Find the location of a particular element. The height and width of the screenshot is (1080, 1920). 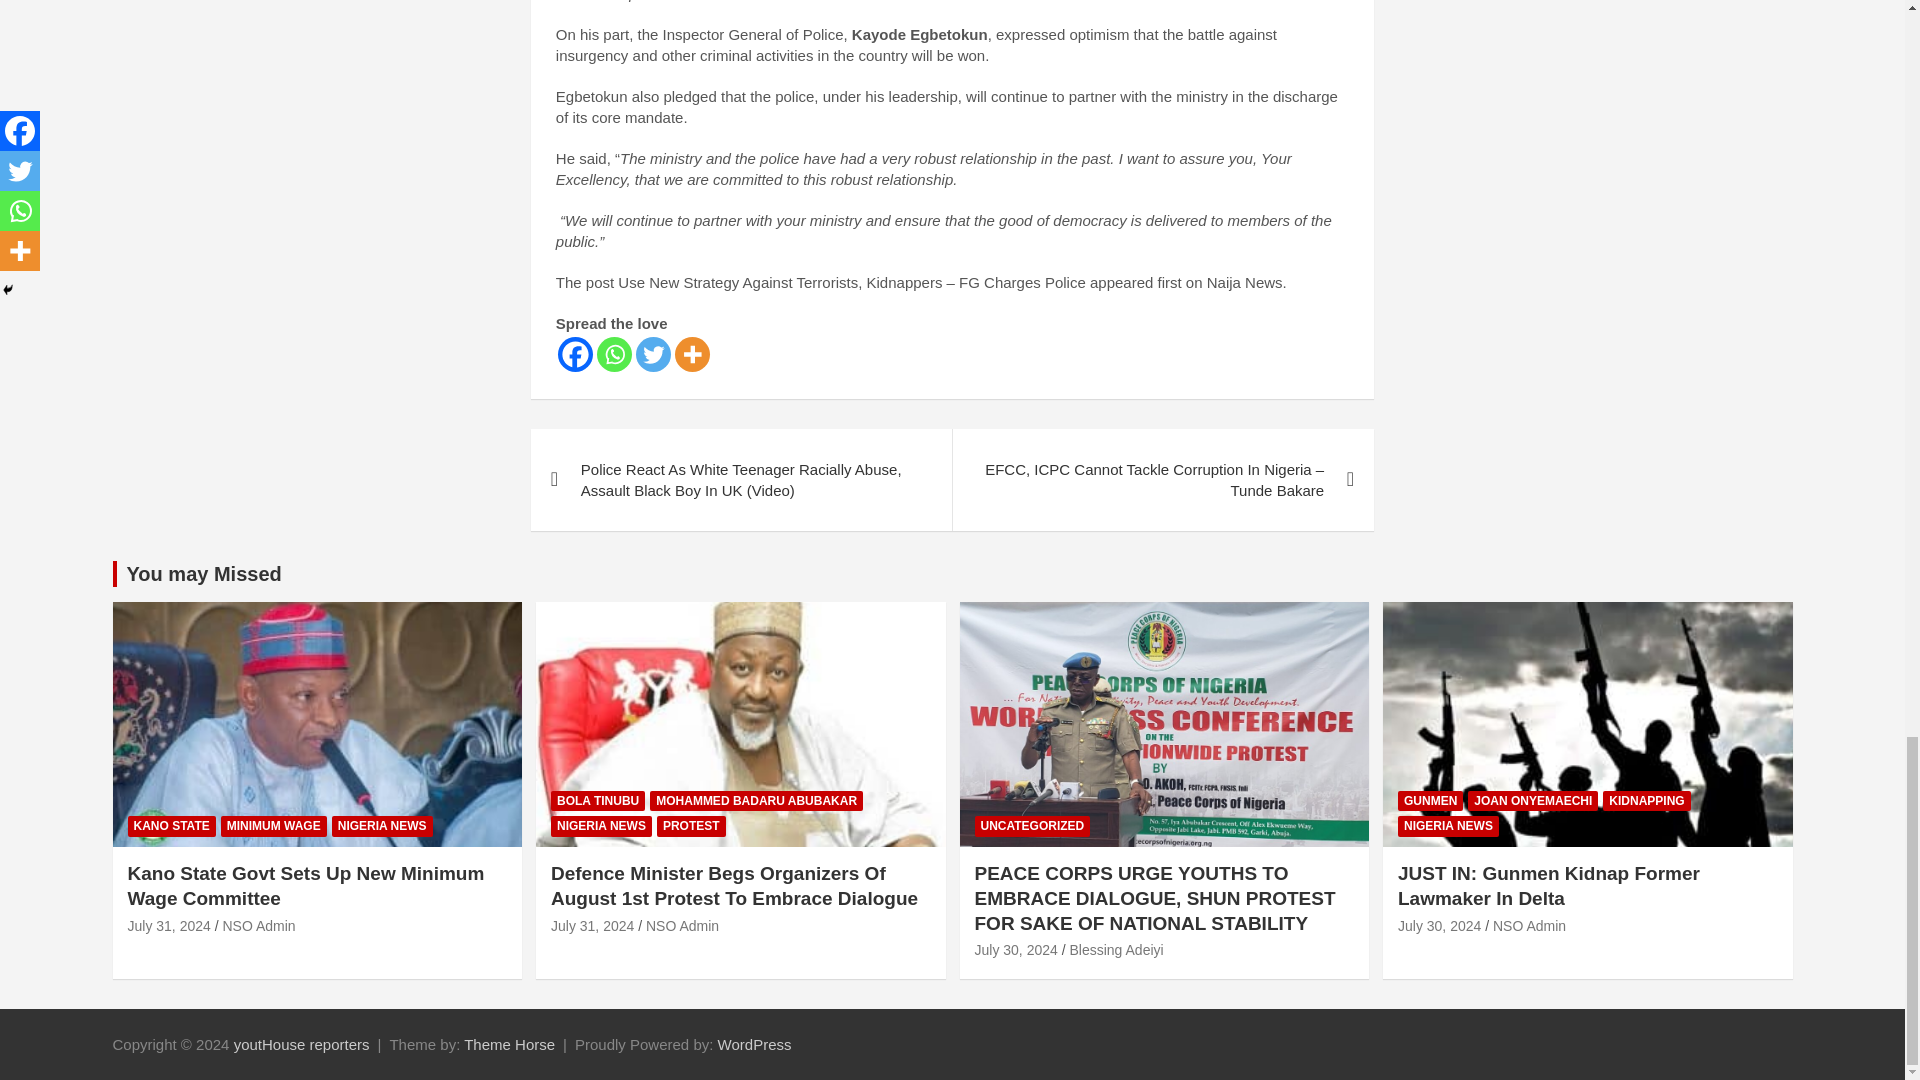

MINIMUM WAGE is located at coordinates (273, 826).